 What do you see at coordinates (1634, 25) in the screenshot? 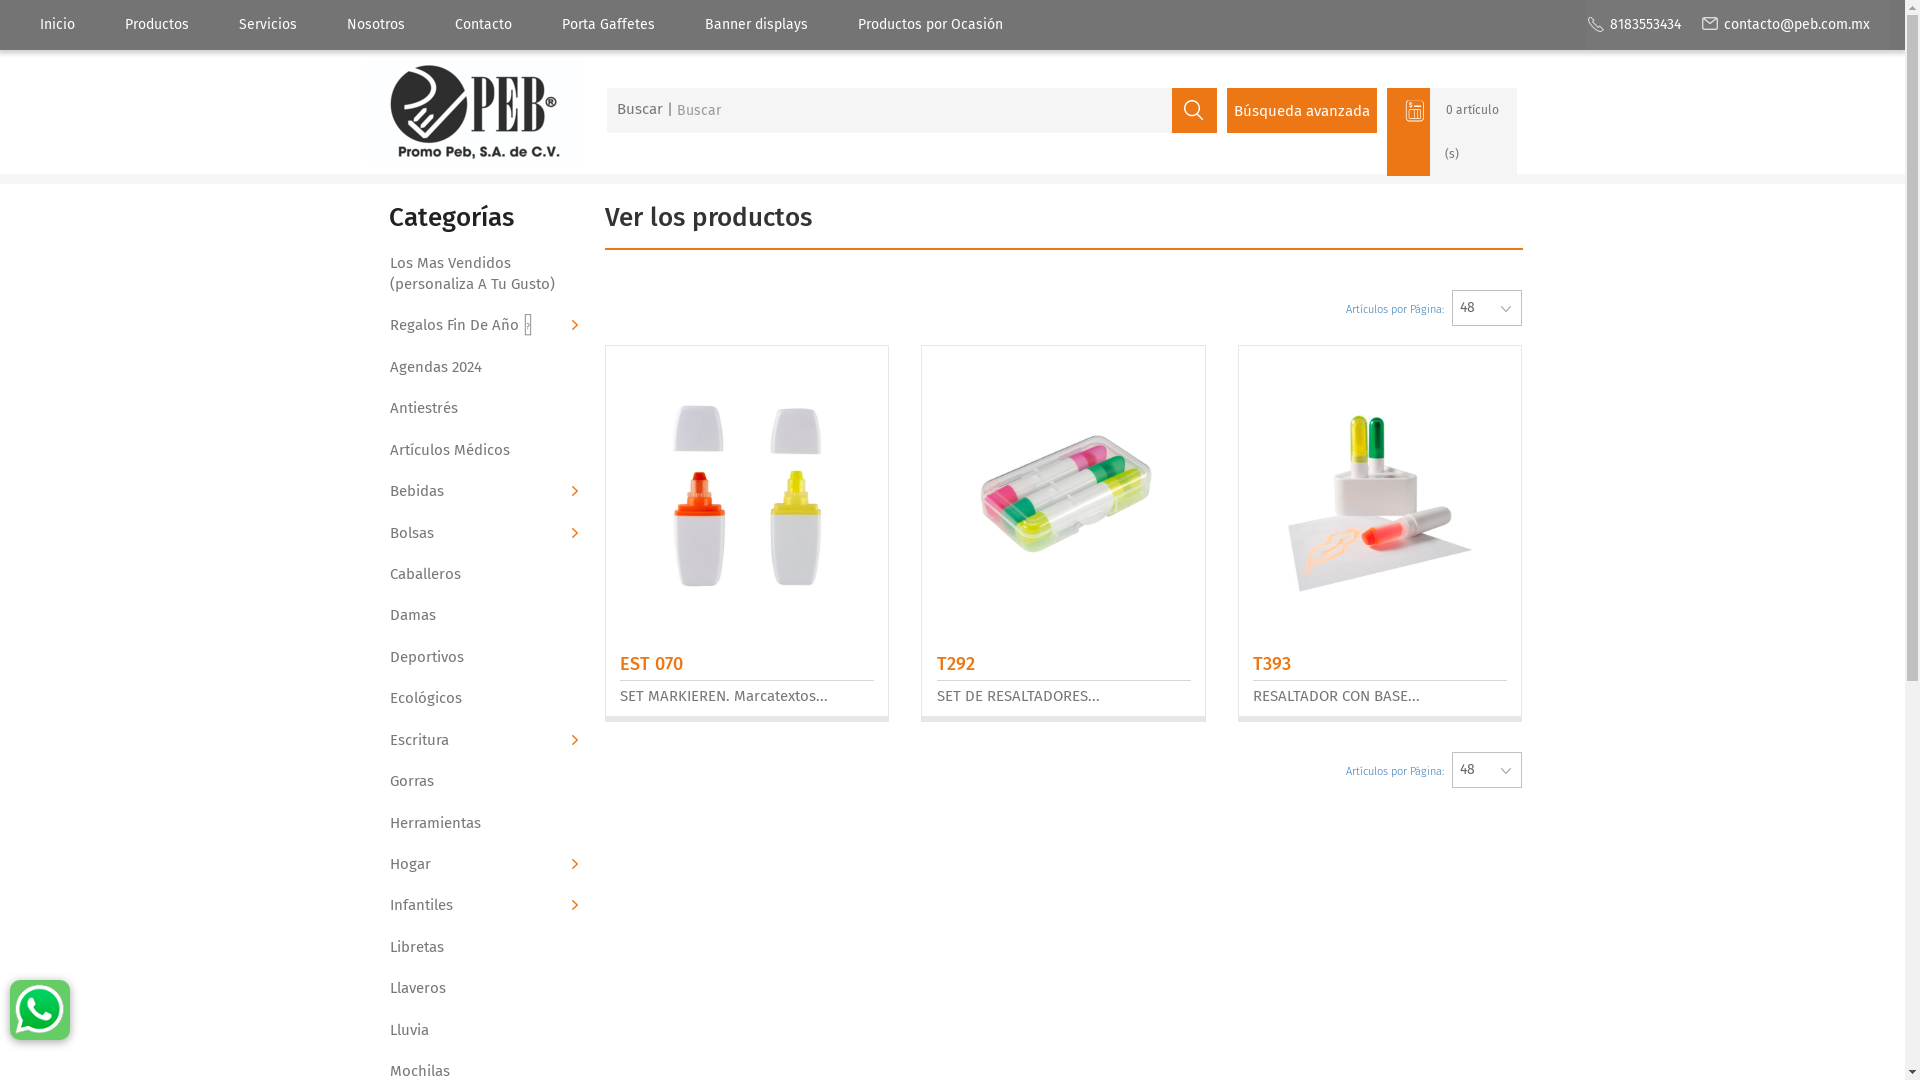
I see `8183553434` at bounding box center [1634, 25].